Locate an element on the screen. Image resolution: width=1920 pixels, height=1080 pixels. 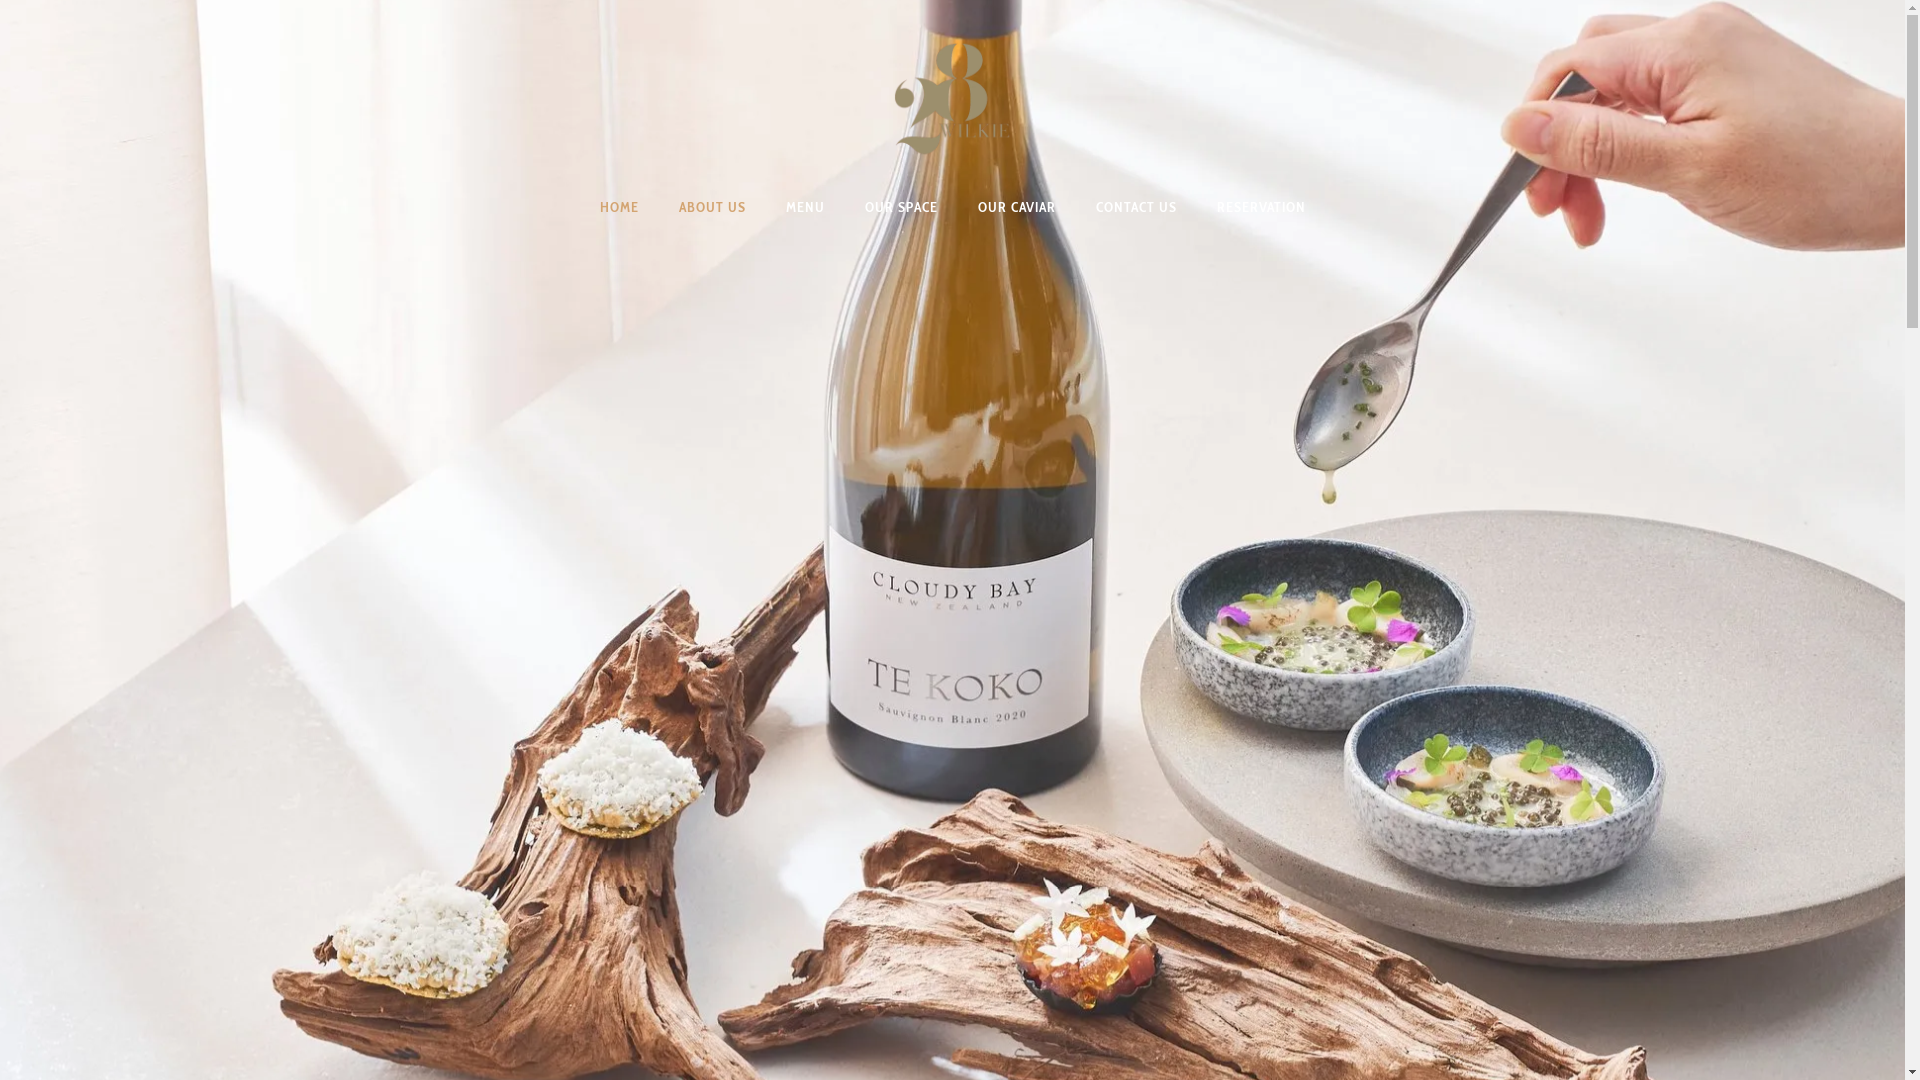
CONTACT US is located at coordinates (1136, 207).